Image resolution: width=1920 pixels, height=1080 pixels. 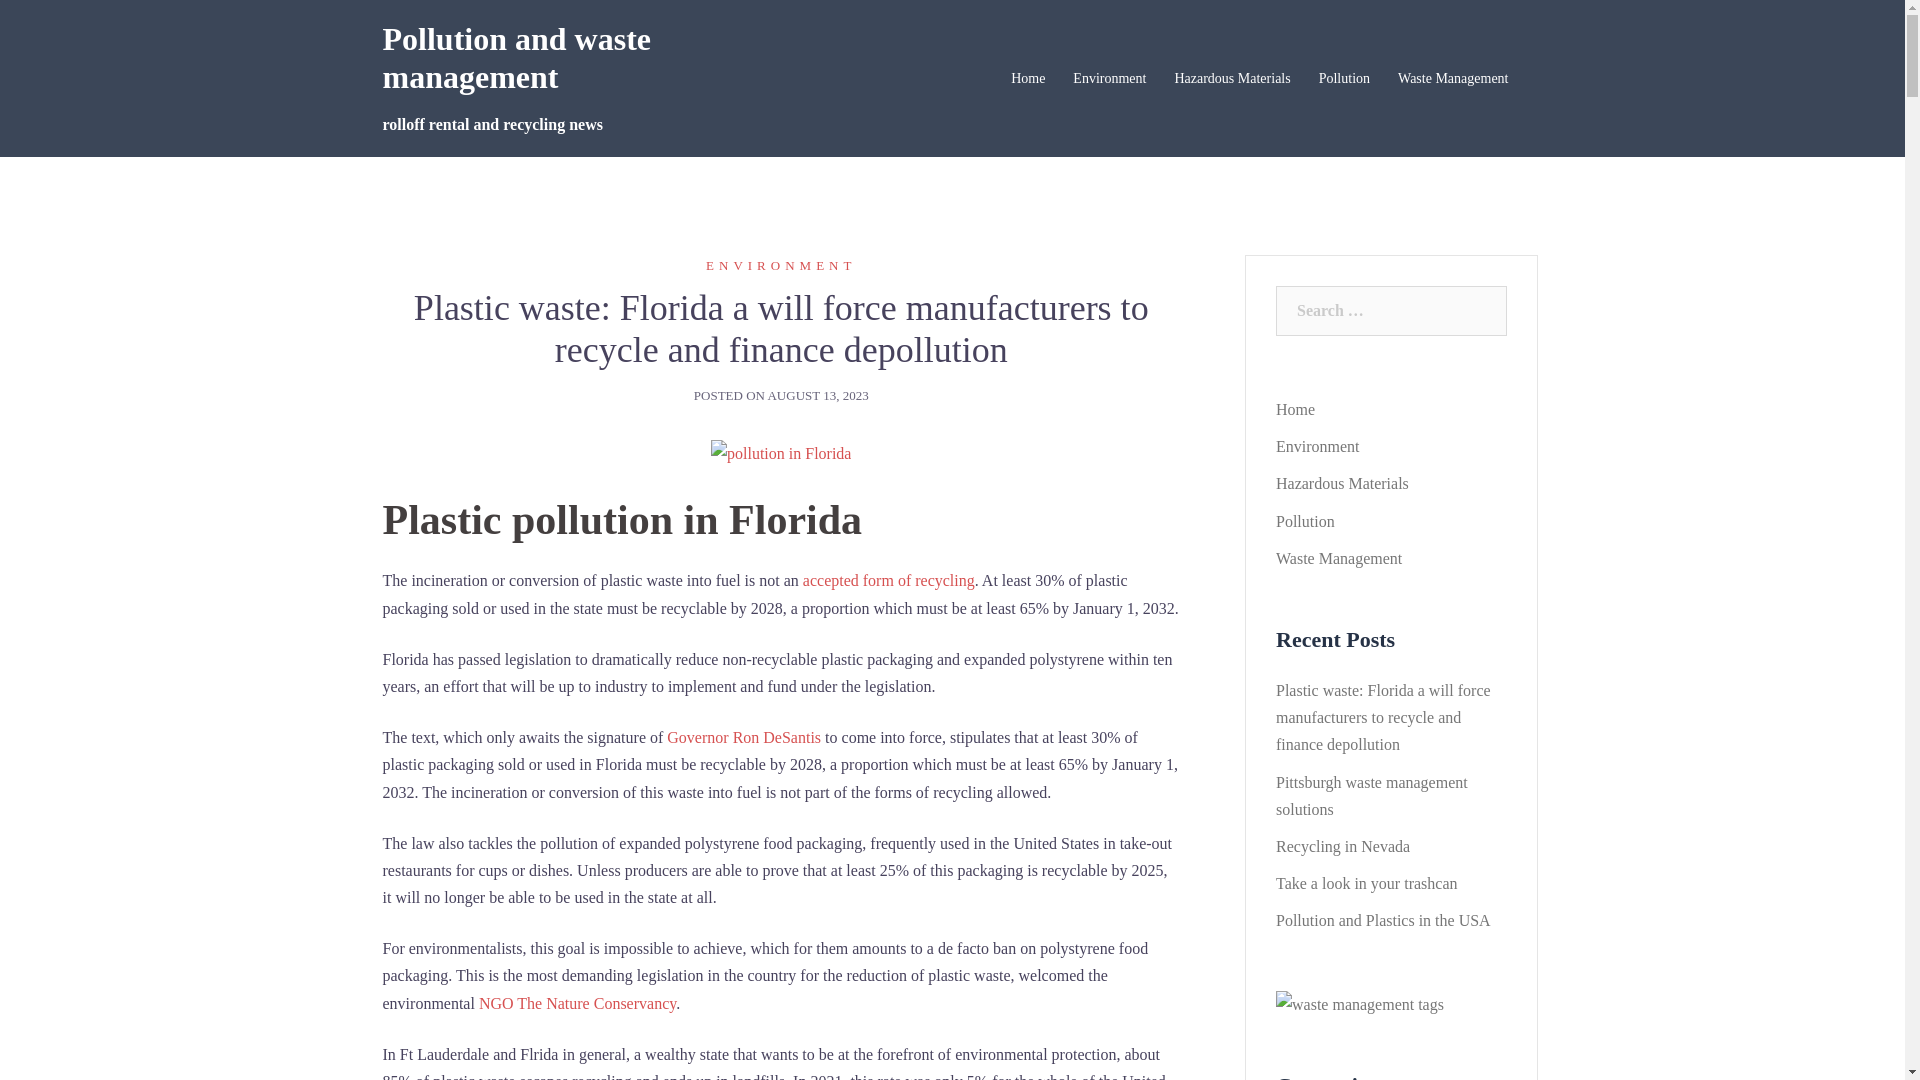 What do you see at coordinates (1384, 920) in the screenshot?
I see `Pollution and Plastics in the USA` at bounding box center [1384, 920].